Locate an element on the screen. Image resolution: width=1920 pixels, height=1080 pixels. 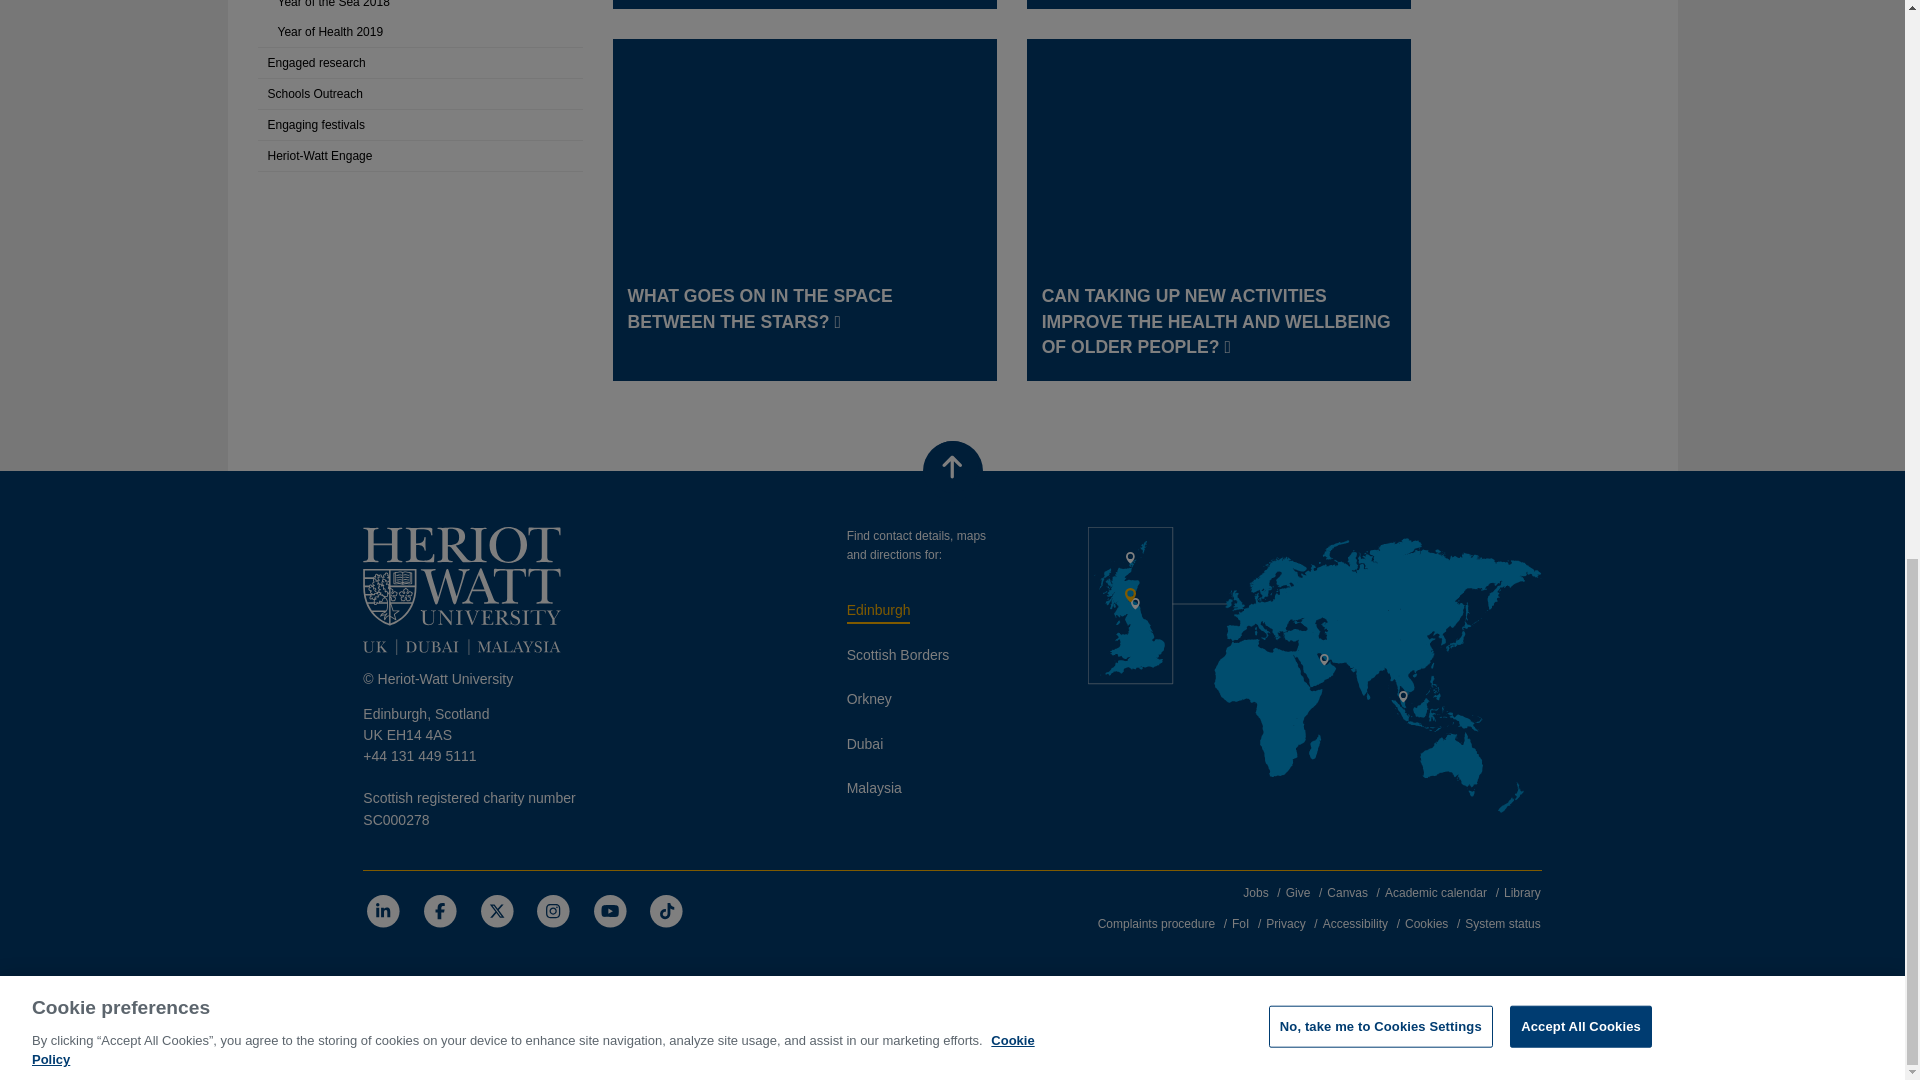
LinkedIn is located at coordinates (382, 910).